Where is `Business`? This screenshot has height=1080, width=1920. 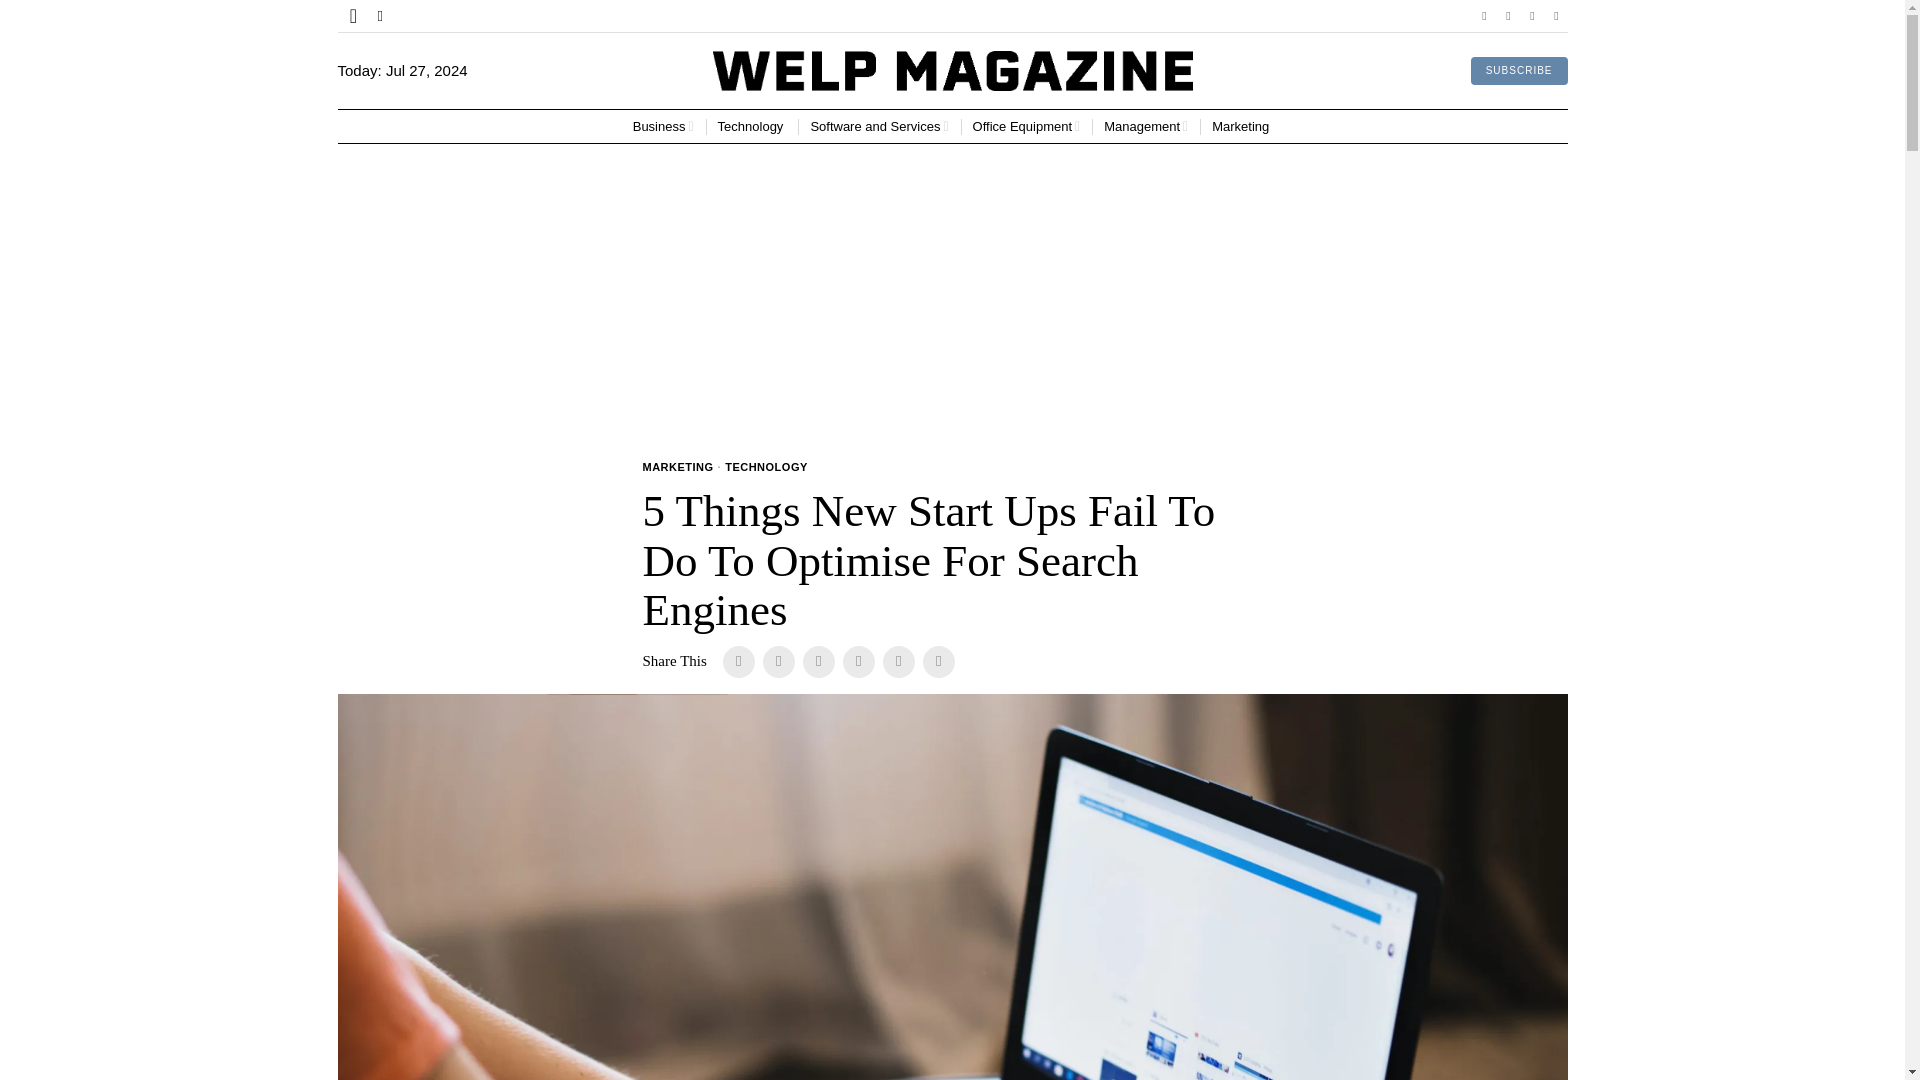
Business is located at coordinates (663, 126).